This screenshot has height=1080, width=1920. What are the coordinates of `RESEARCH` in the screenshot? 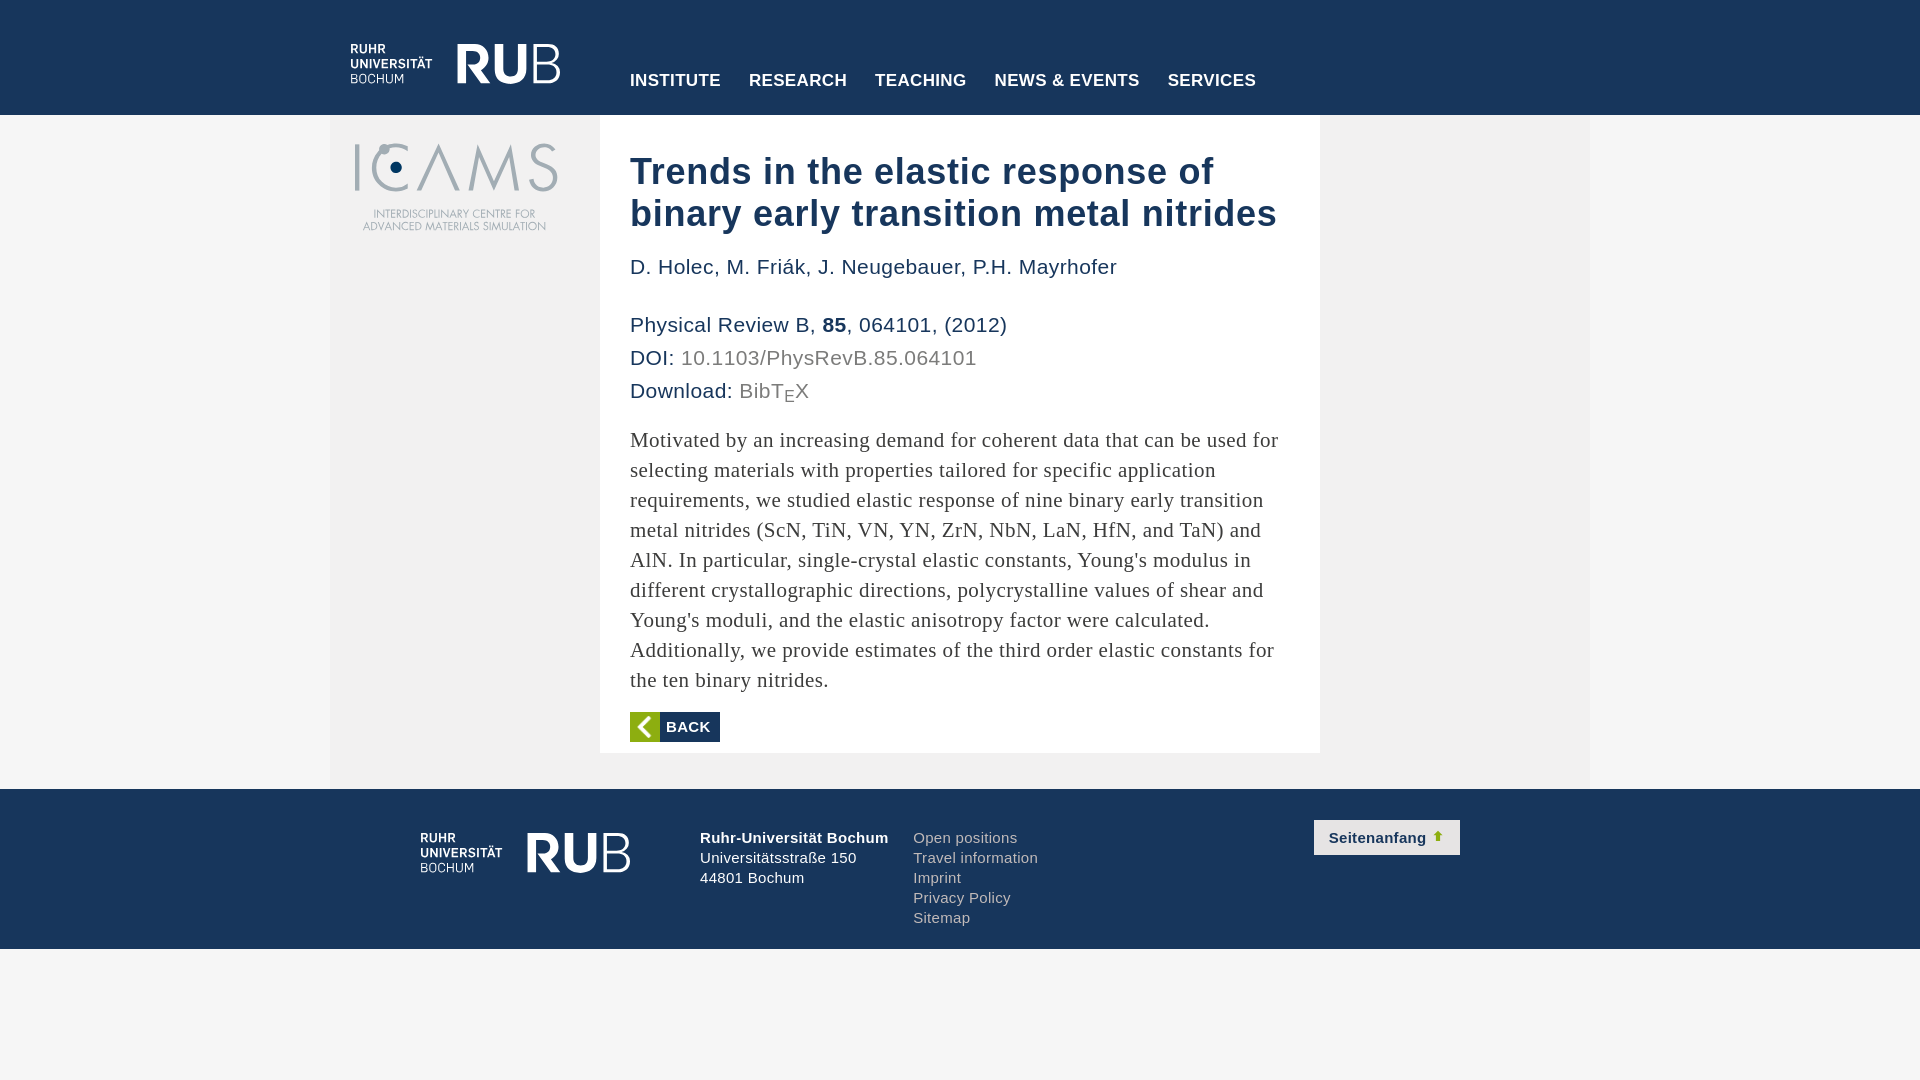 It's located at (798, 93).